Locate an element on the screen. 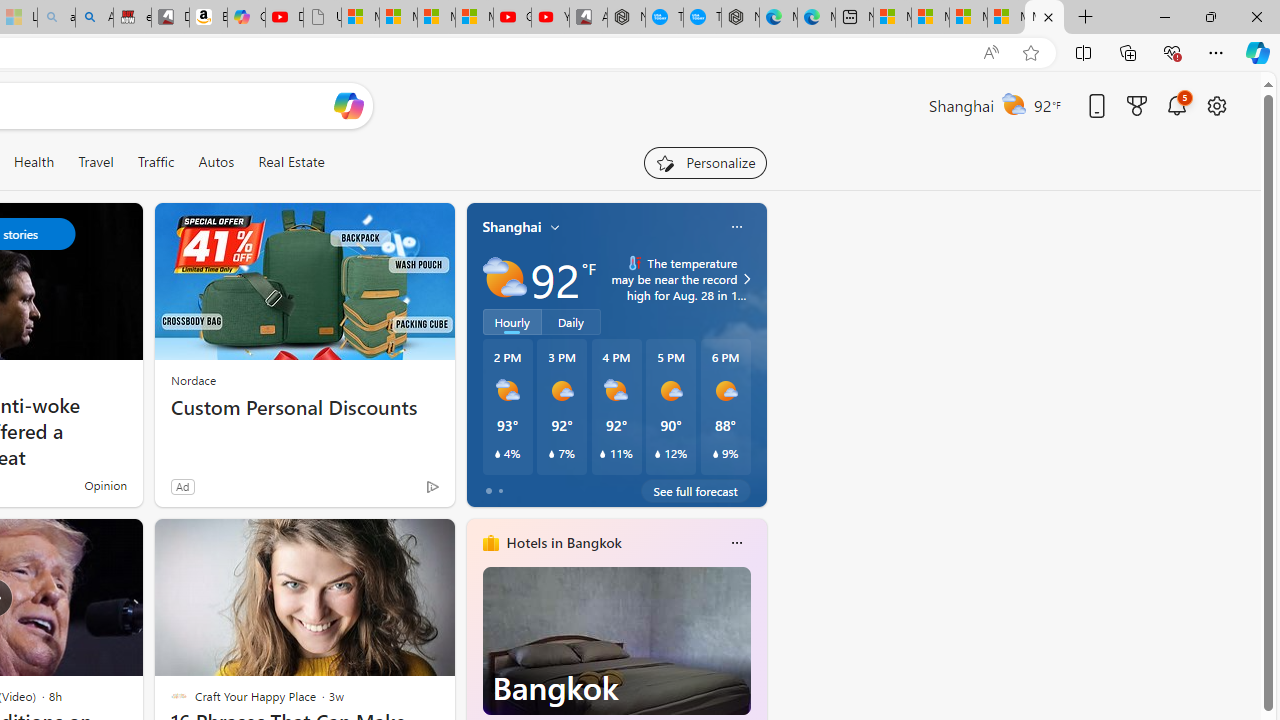  Health is located at coordinates (34, 162).